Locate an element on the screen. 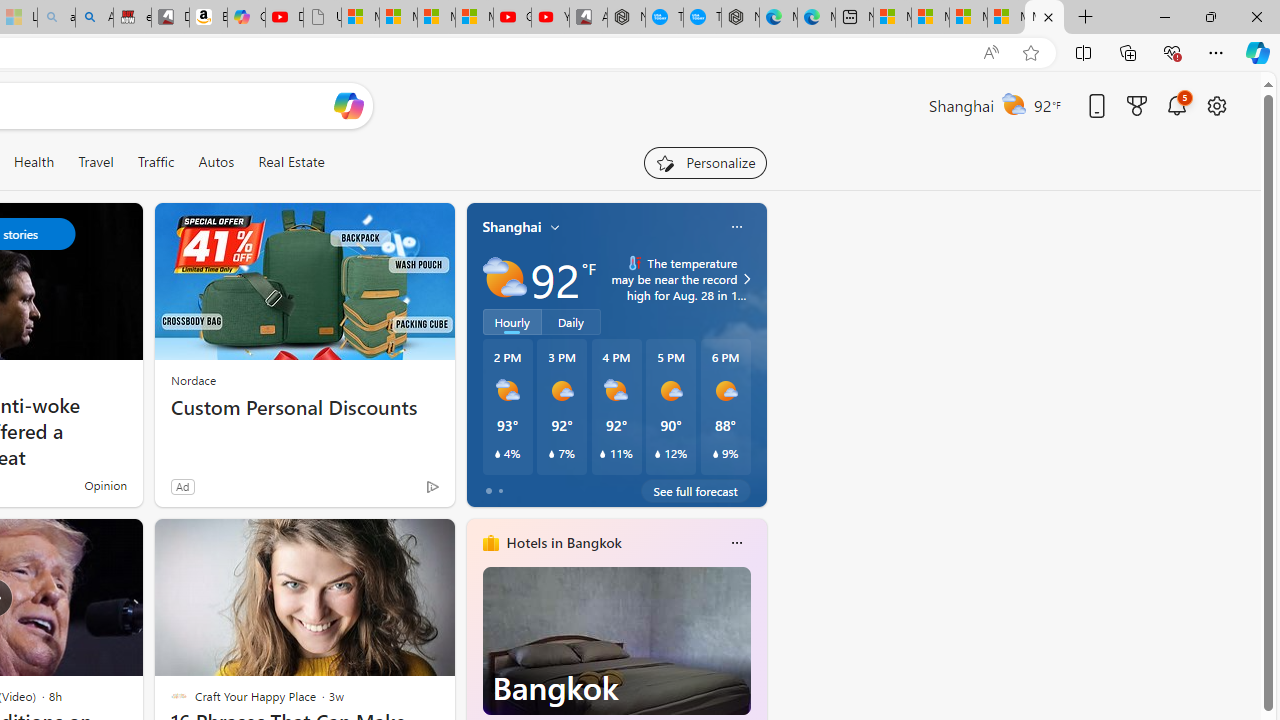  Health is located at coordinates (34, 162).